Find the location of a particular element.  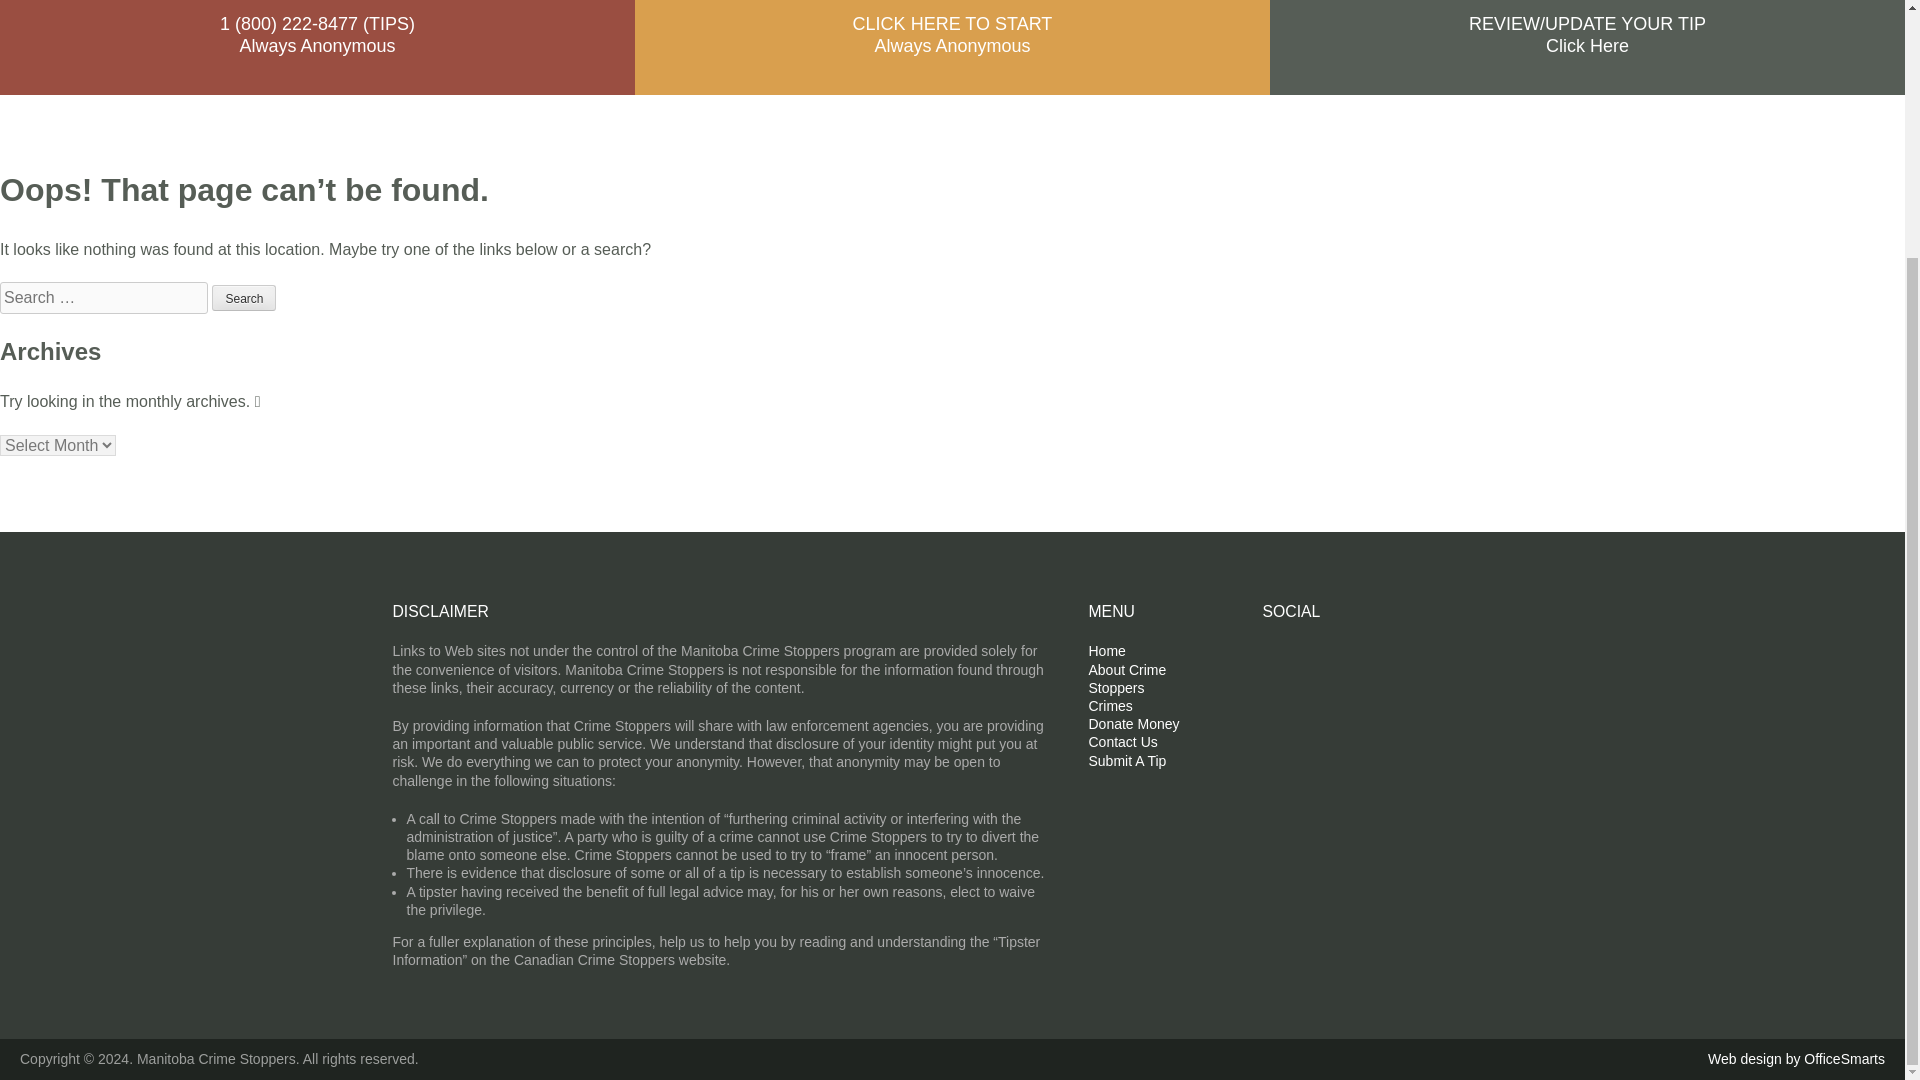

Donate Money is located at coordinates (1133, 724).